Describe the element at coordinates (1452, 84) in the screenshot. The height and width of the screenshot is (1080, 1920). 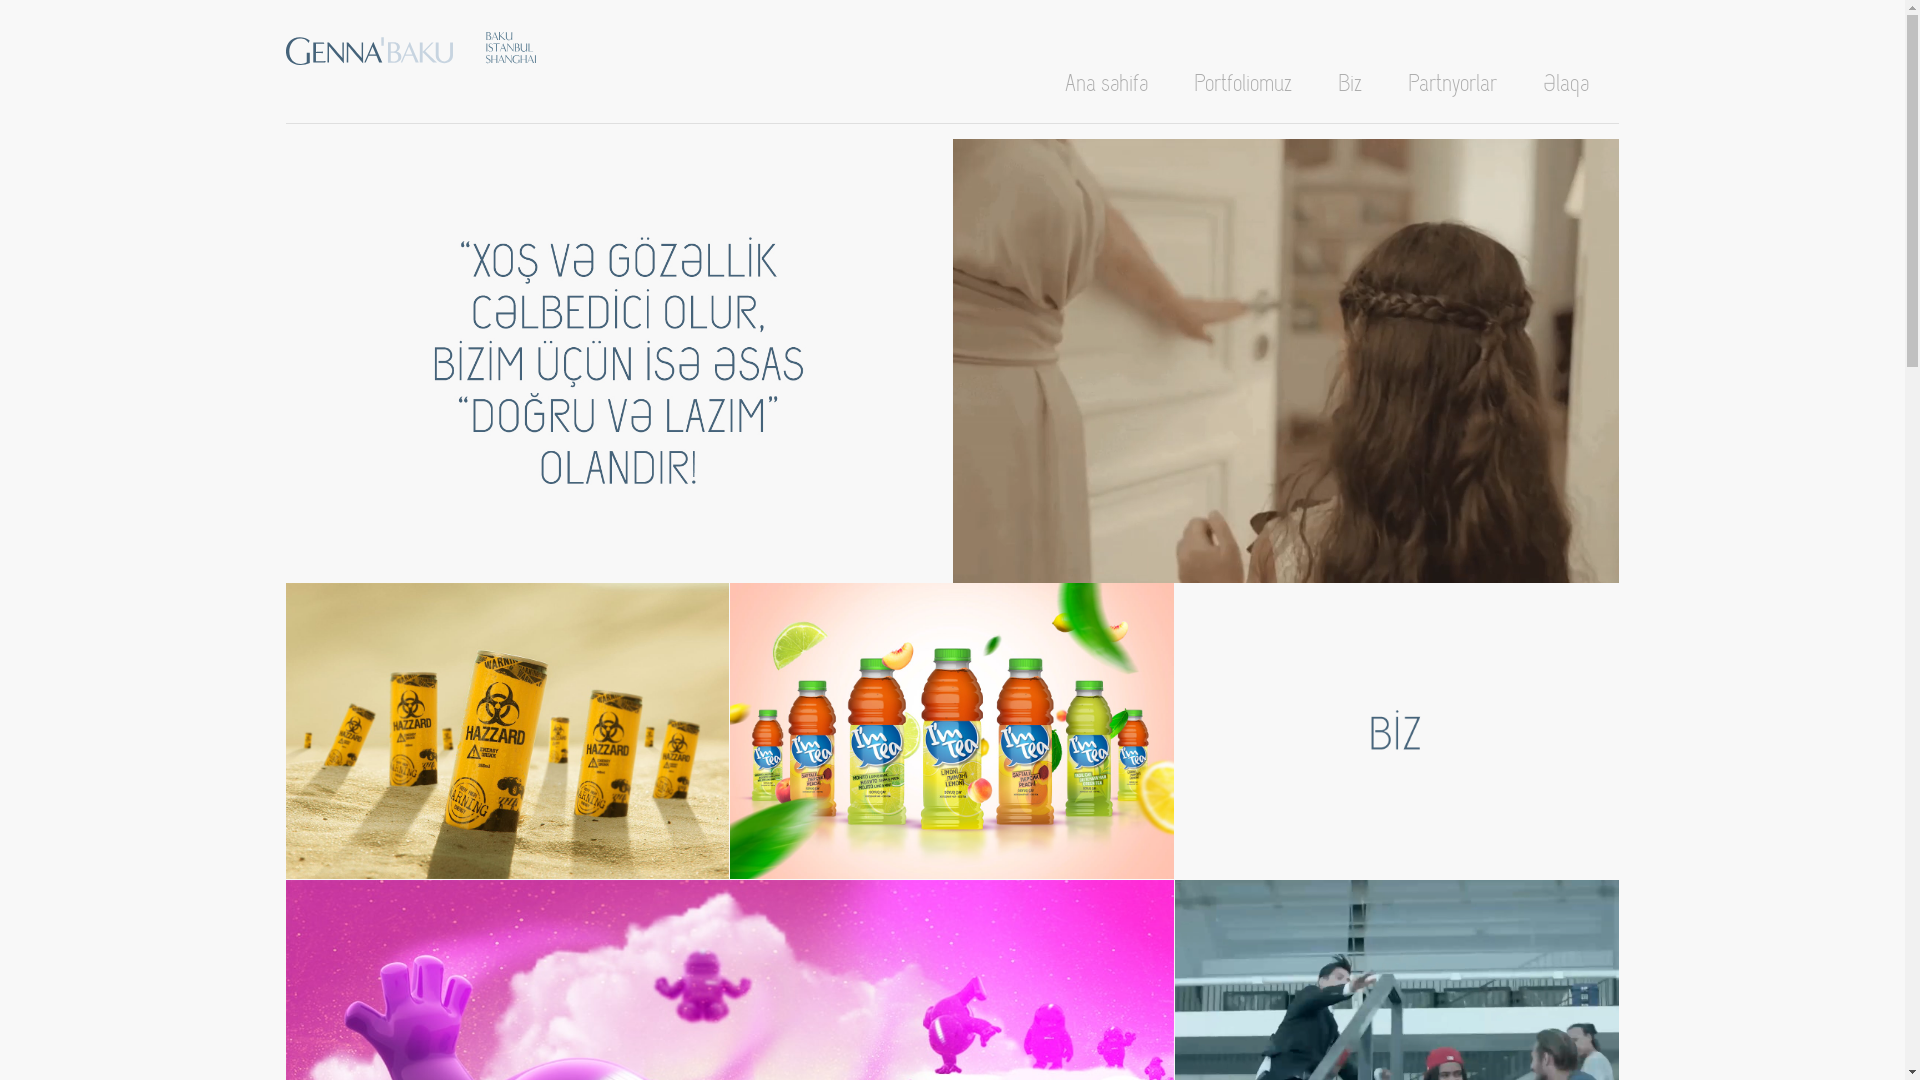
I see `Partnyorlar` at that location.